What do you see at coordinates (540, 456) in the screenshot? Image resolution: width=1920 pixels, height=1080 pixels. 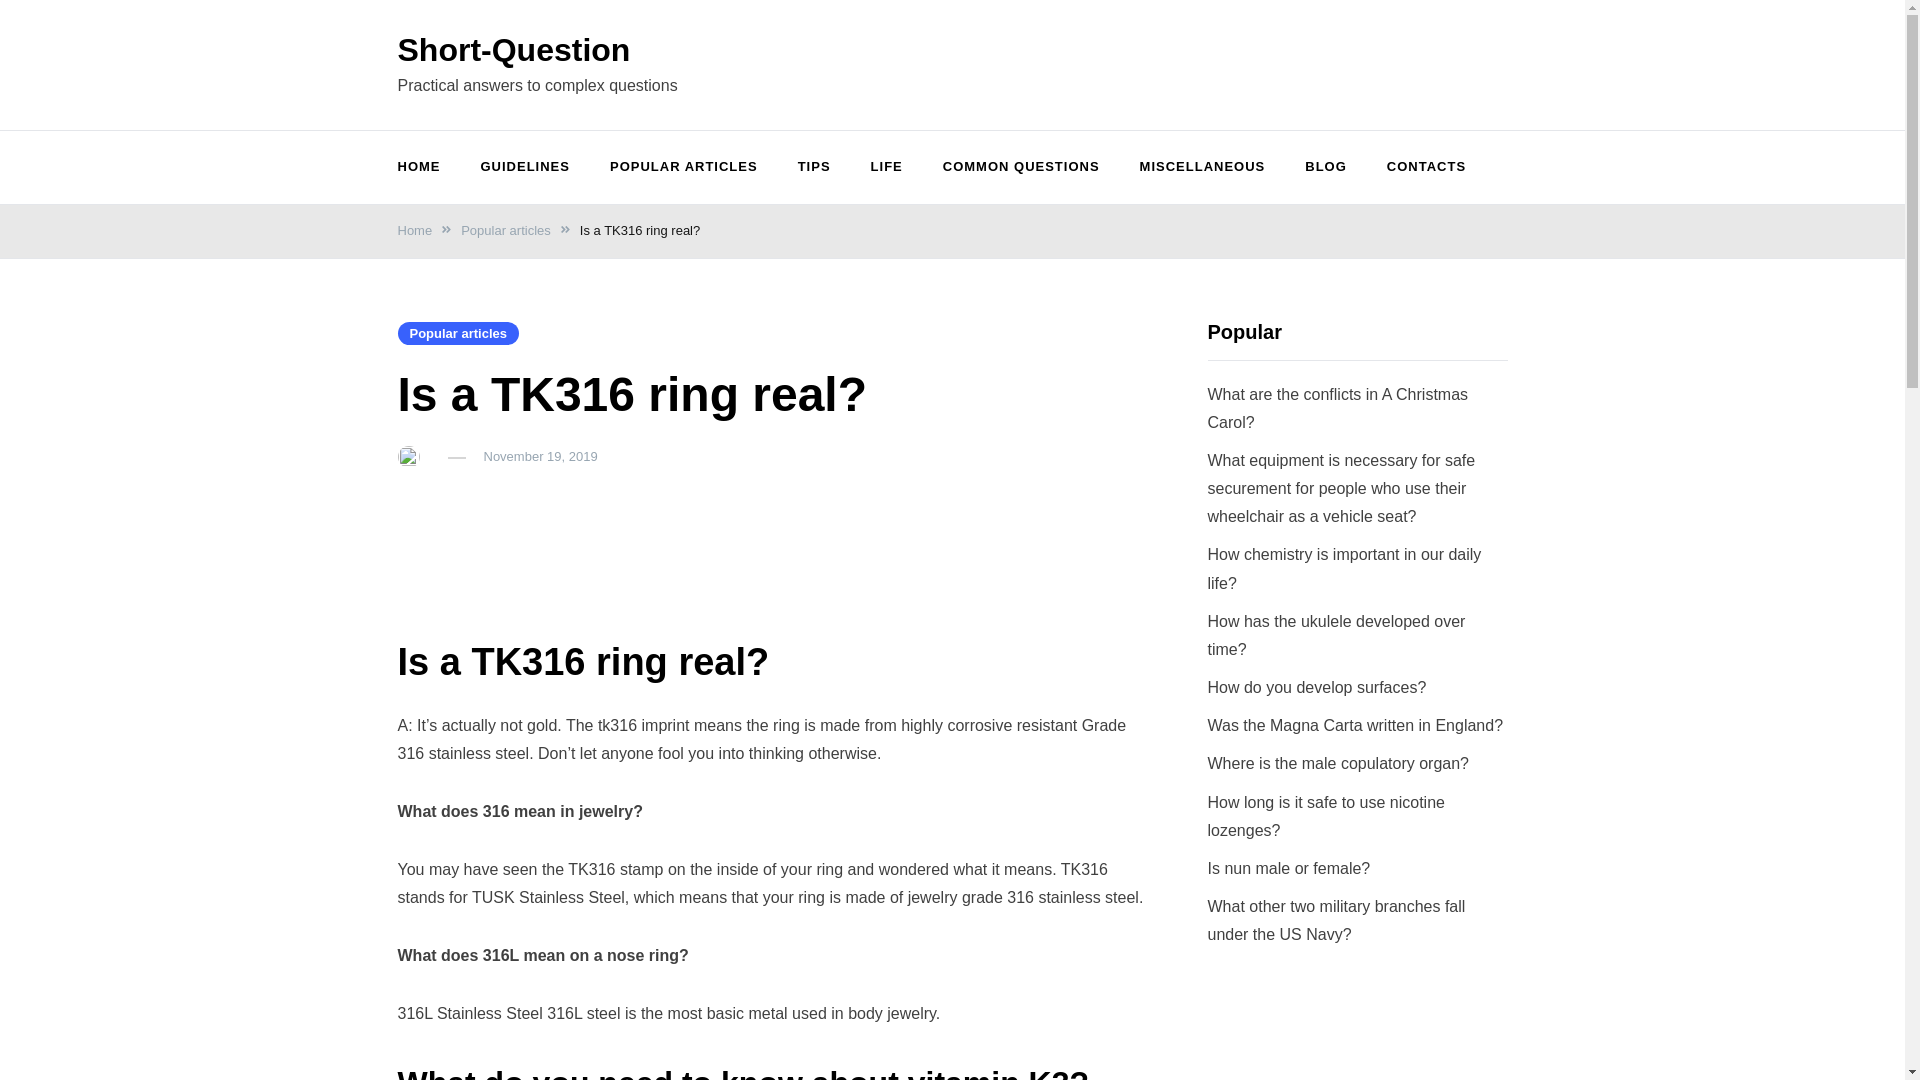 I see `November 19, 2019` at bounding box center [540, 456].